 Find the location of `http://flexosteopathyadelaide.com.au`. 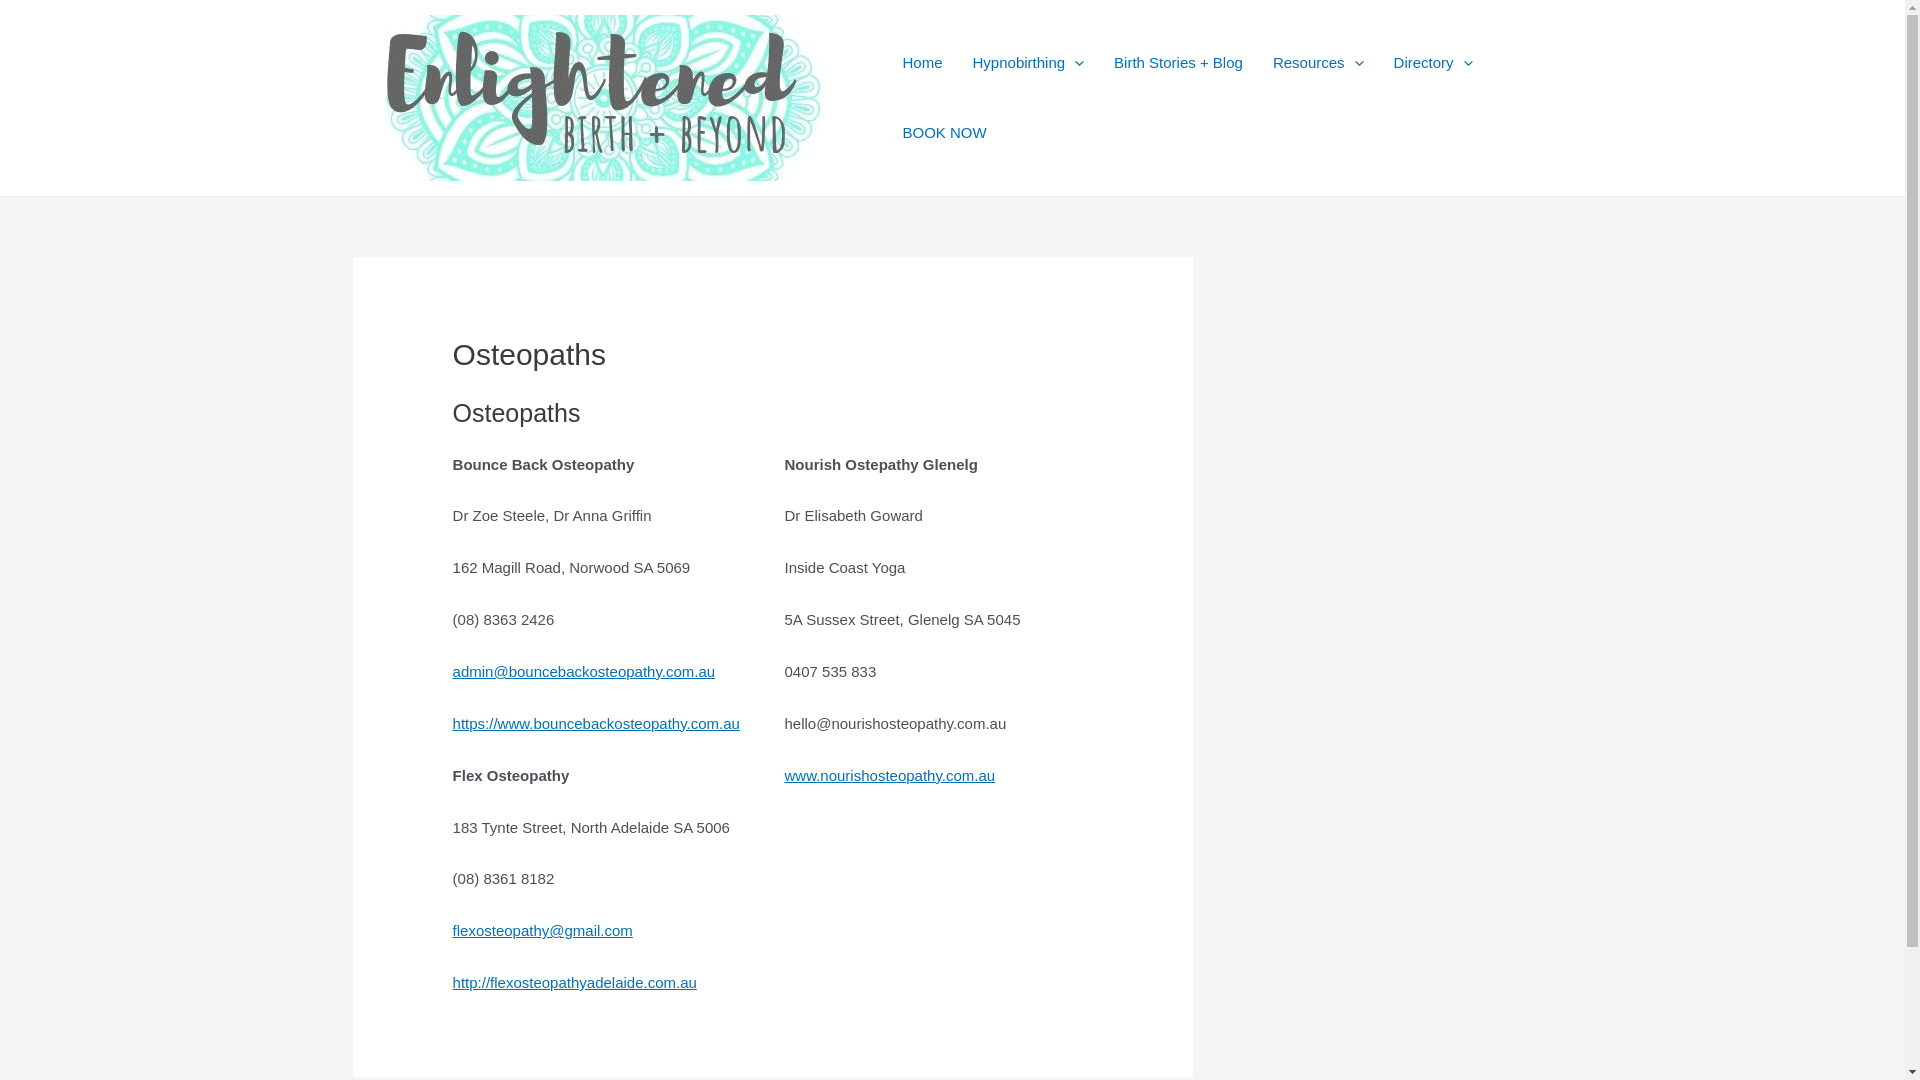

http://flexosteopathyadelaide.com.au is located at coordinates (575, 982).